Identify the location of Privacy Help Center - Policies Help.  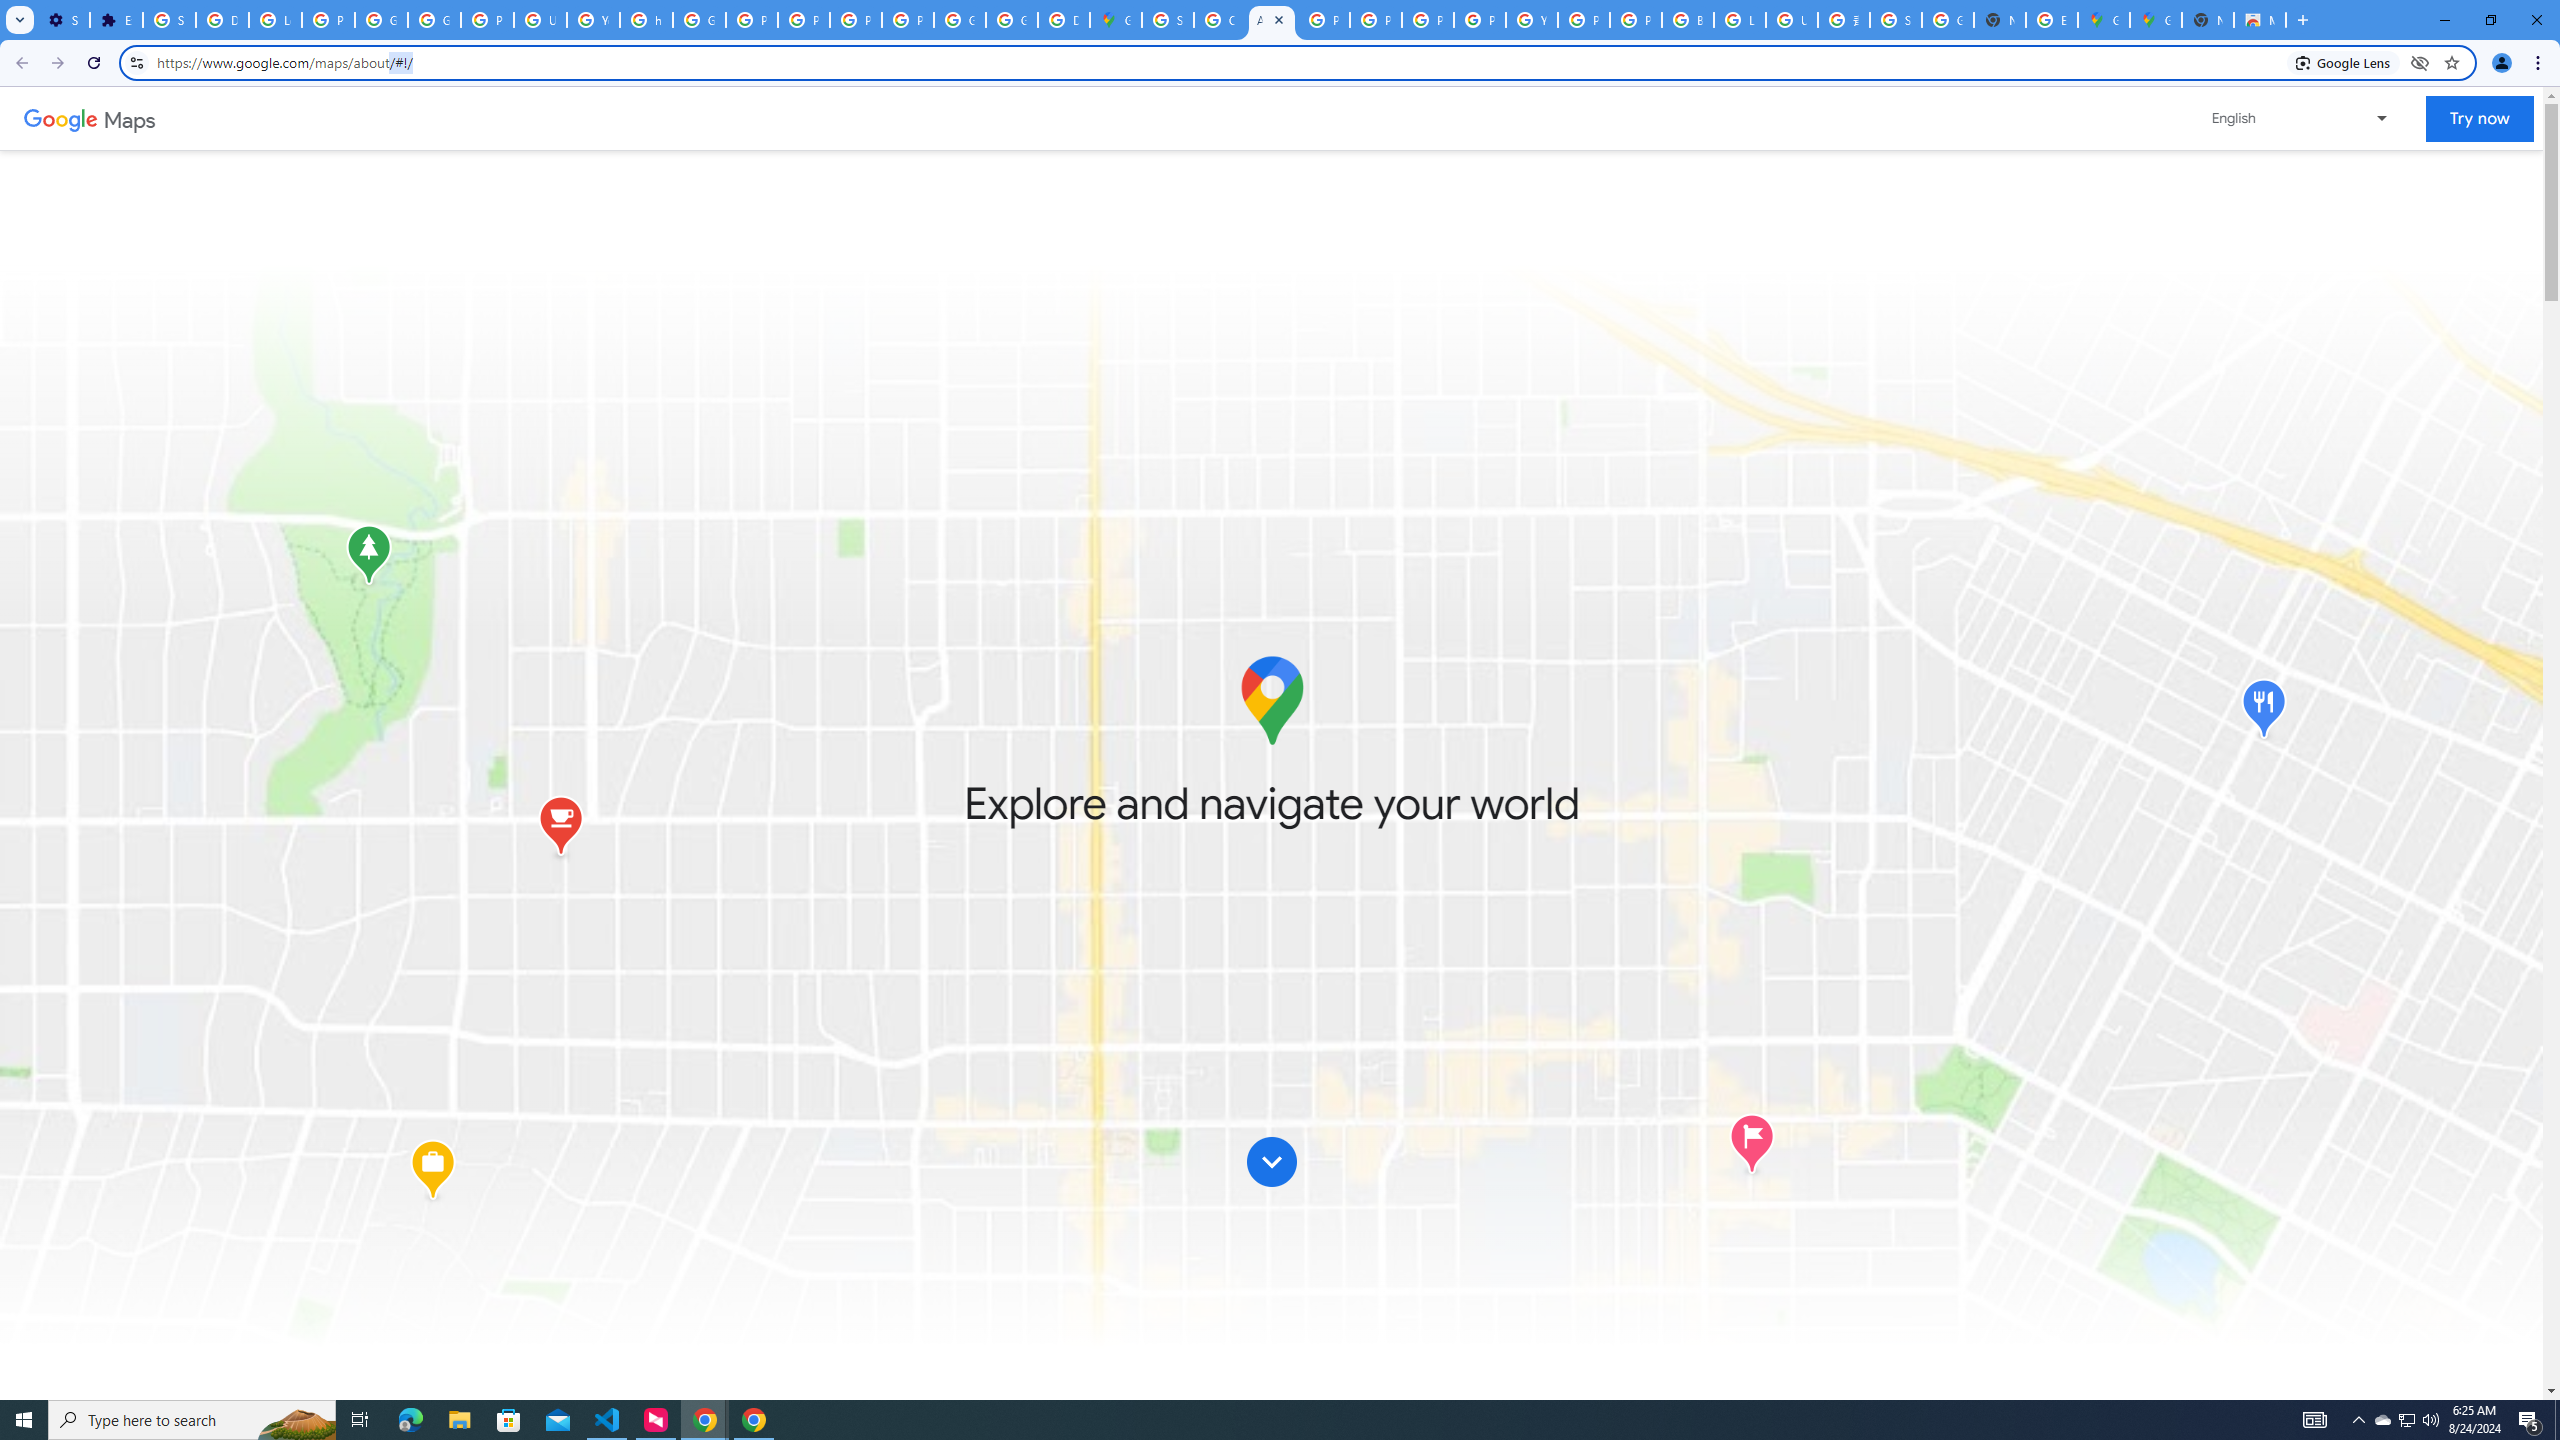
(1376, 20).